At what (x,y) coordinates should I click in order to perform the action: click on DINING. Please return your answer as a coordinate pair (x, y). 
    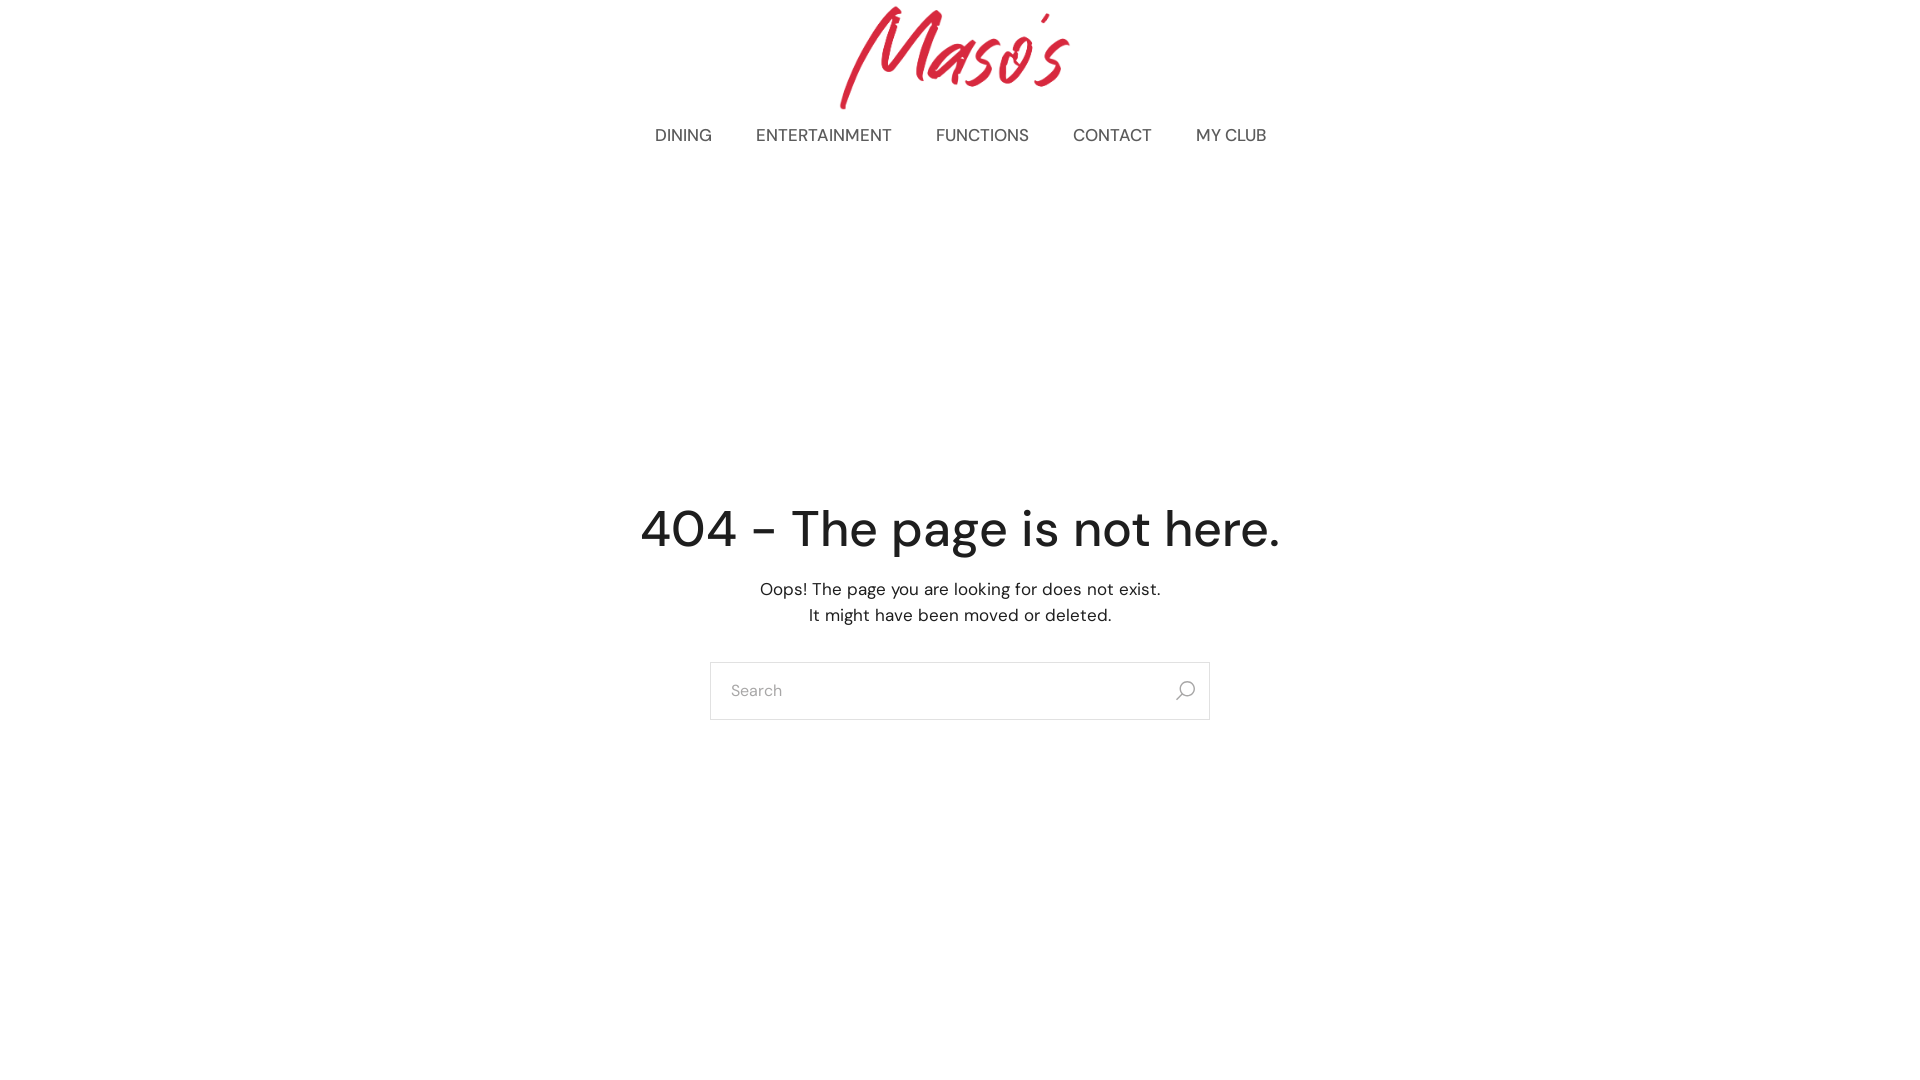
    Looking at the image, I should click on (682, 135).